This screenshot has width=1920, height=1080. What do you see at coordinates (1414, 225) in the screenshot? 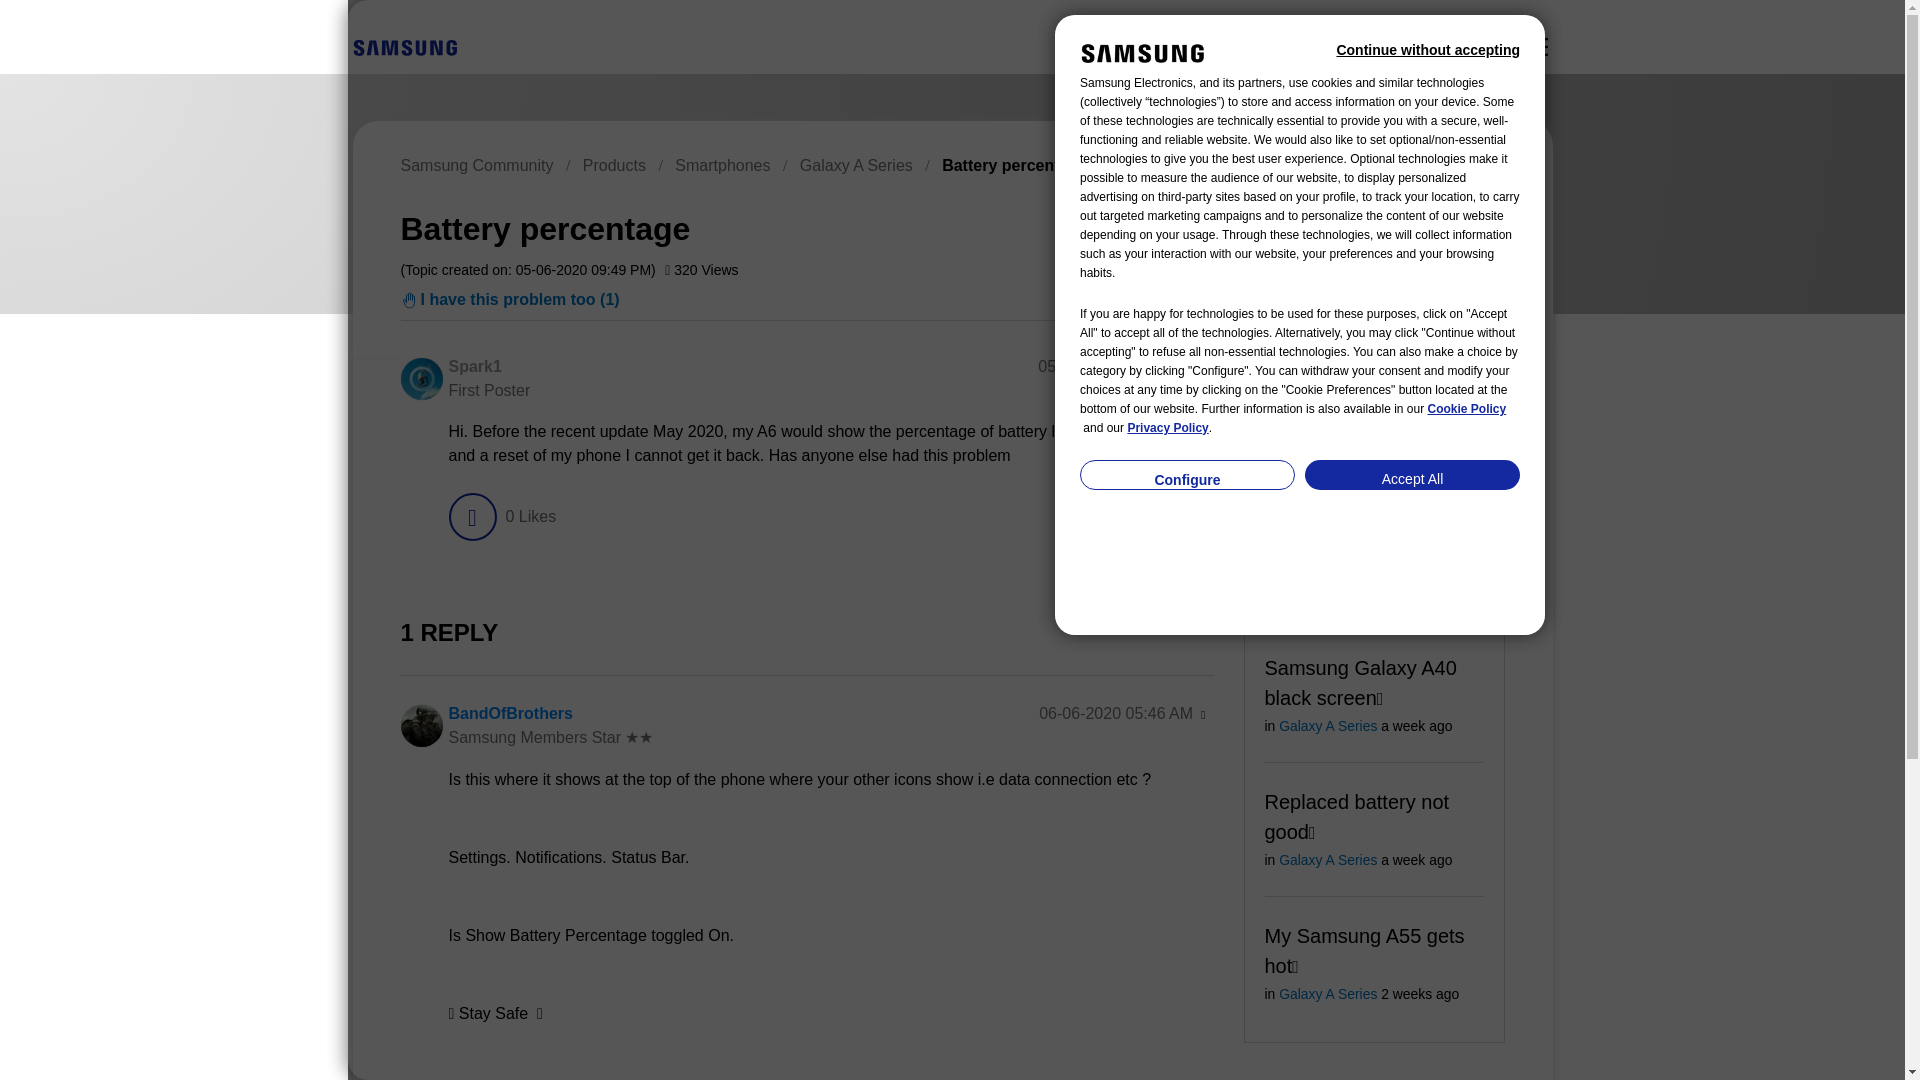
I see `Show option menu` at bounding box center [1414, 225].